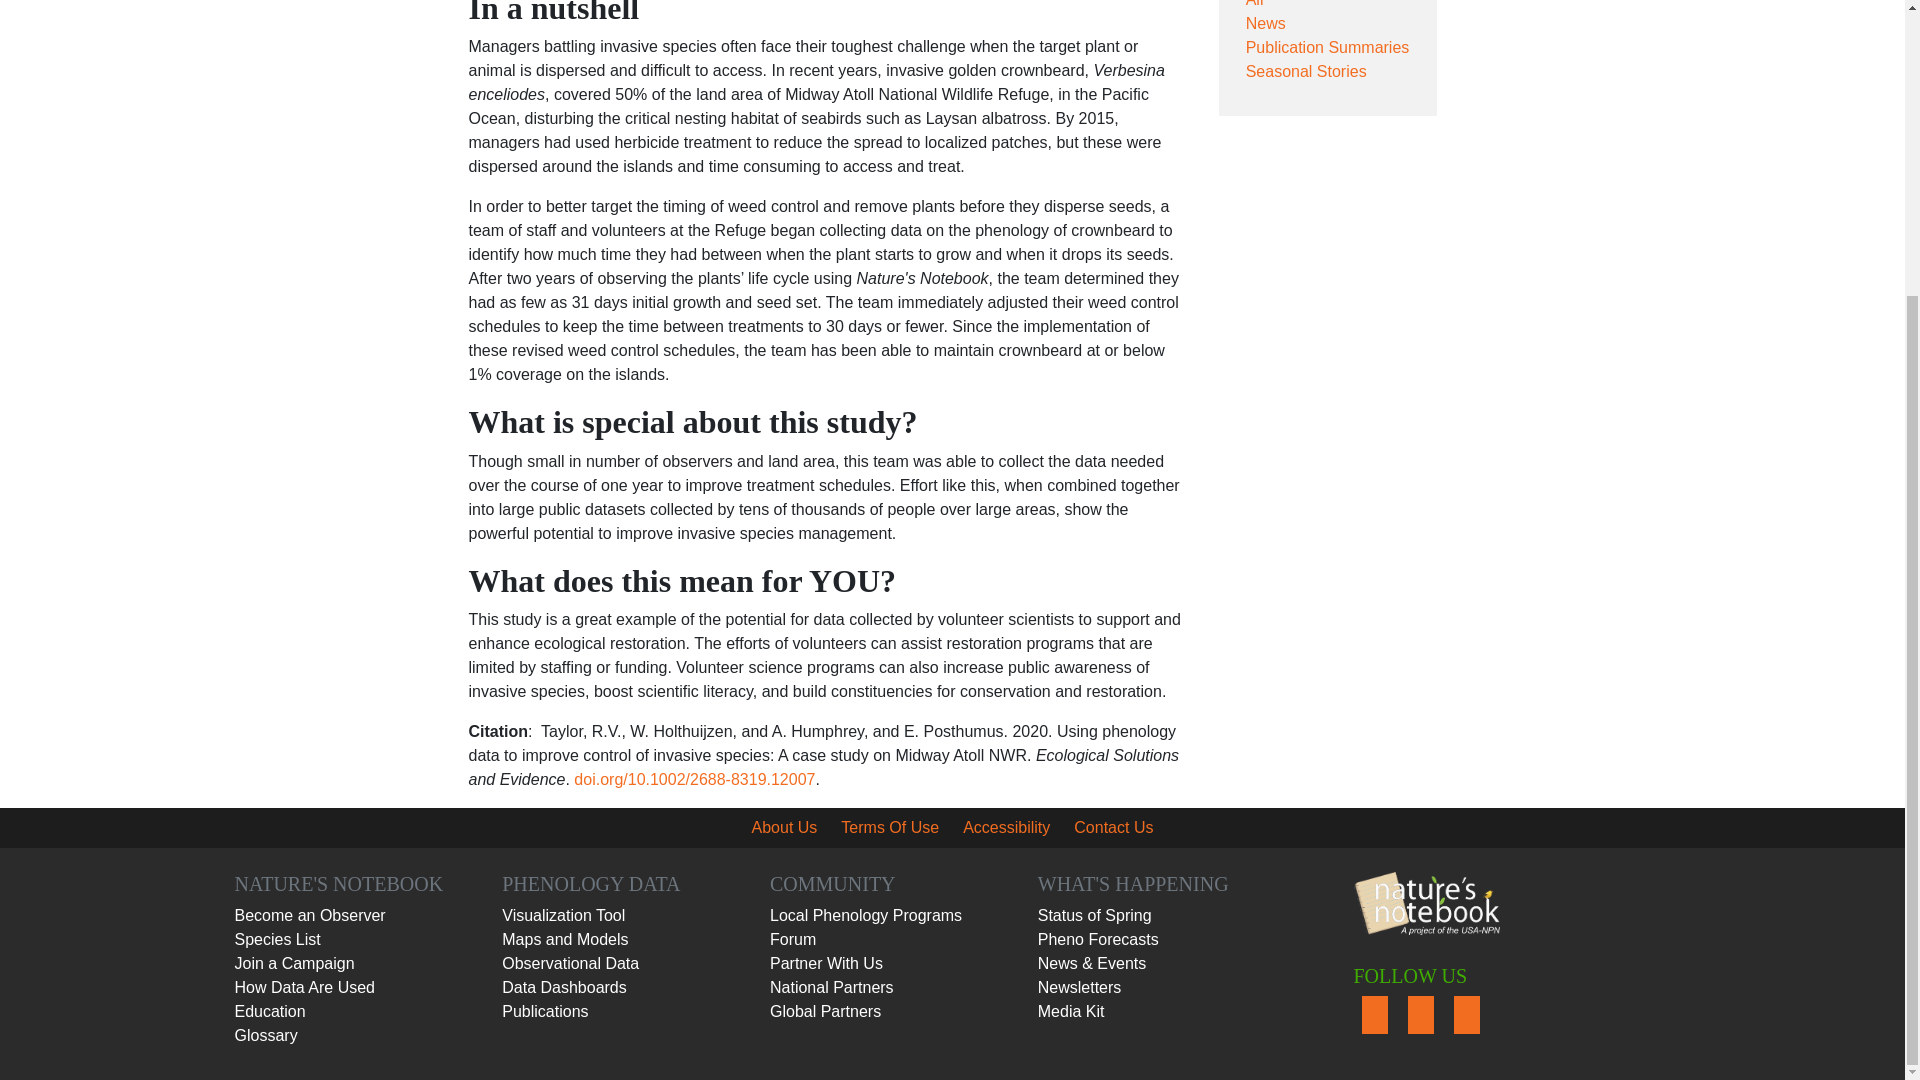 This screenshot has width=1920, height=1080. Describe the element at coordinates (1326, 162) in the screenshot. I see `Share to Linkedin` at that location.